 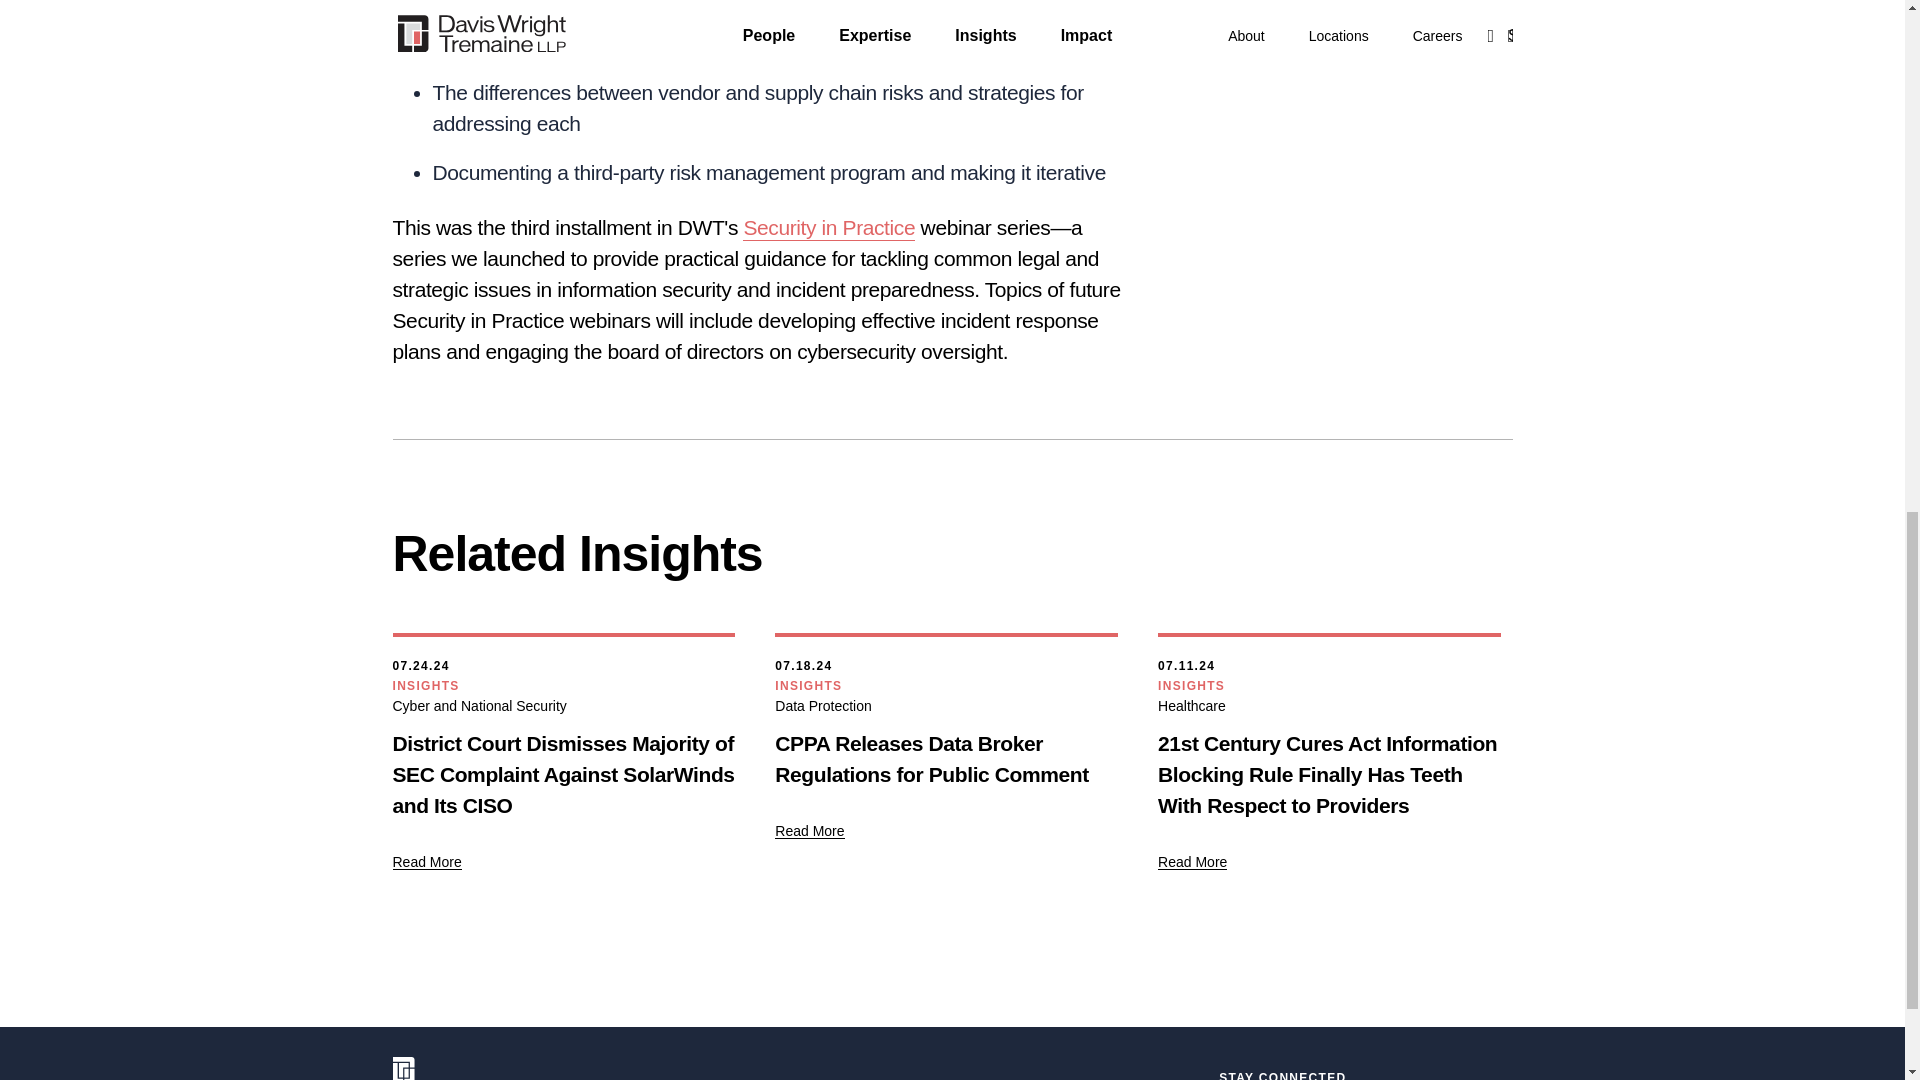 I want to click on Read More, so click(x=810, y=830).